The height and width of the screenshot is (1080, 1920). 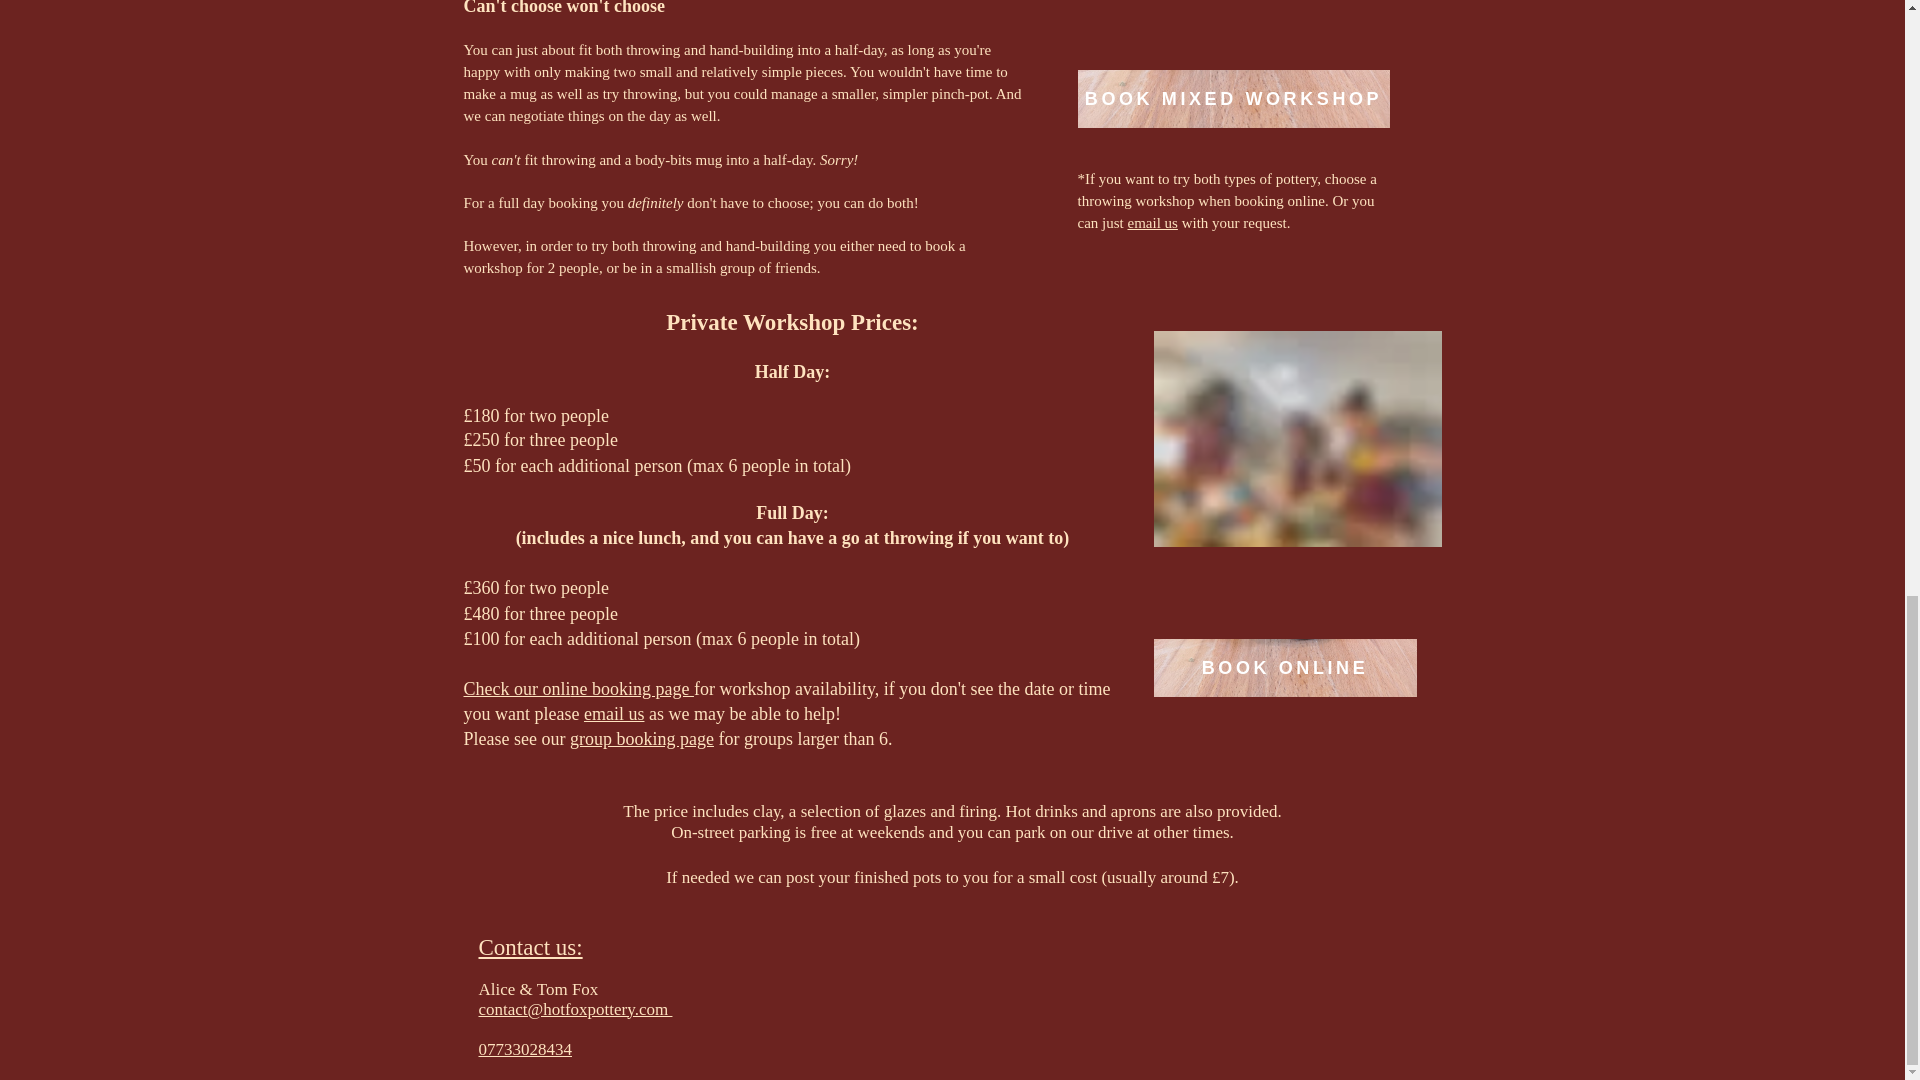 What do you see at coordinates (1153, 222) in the screenshot?
I see `email us` at bounding box center [1153, 222].